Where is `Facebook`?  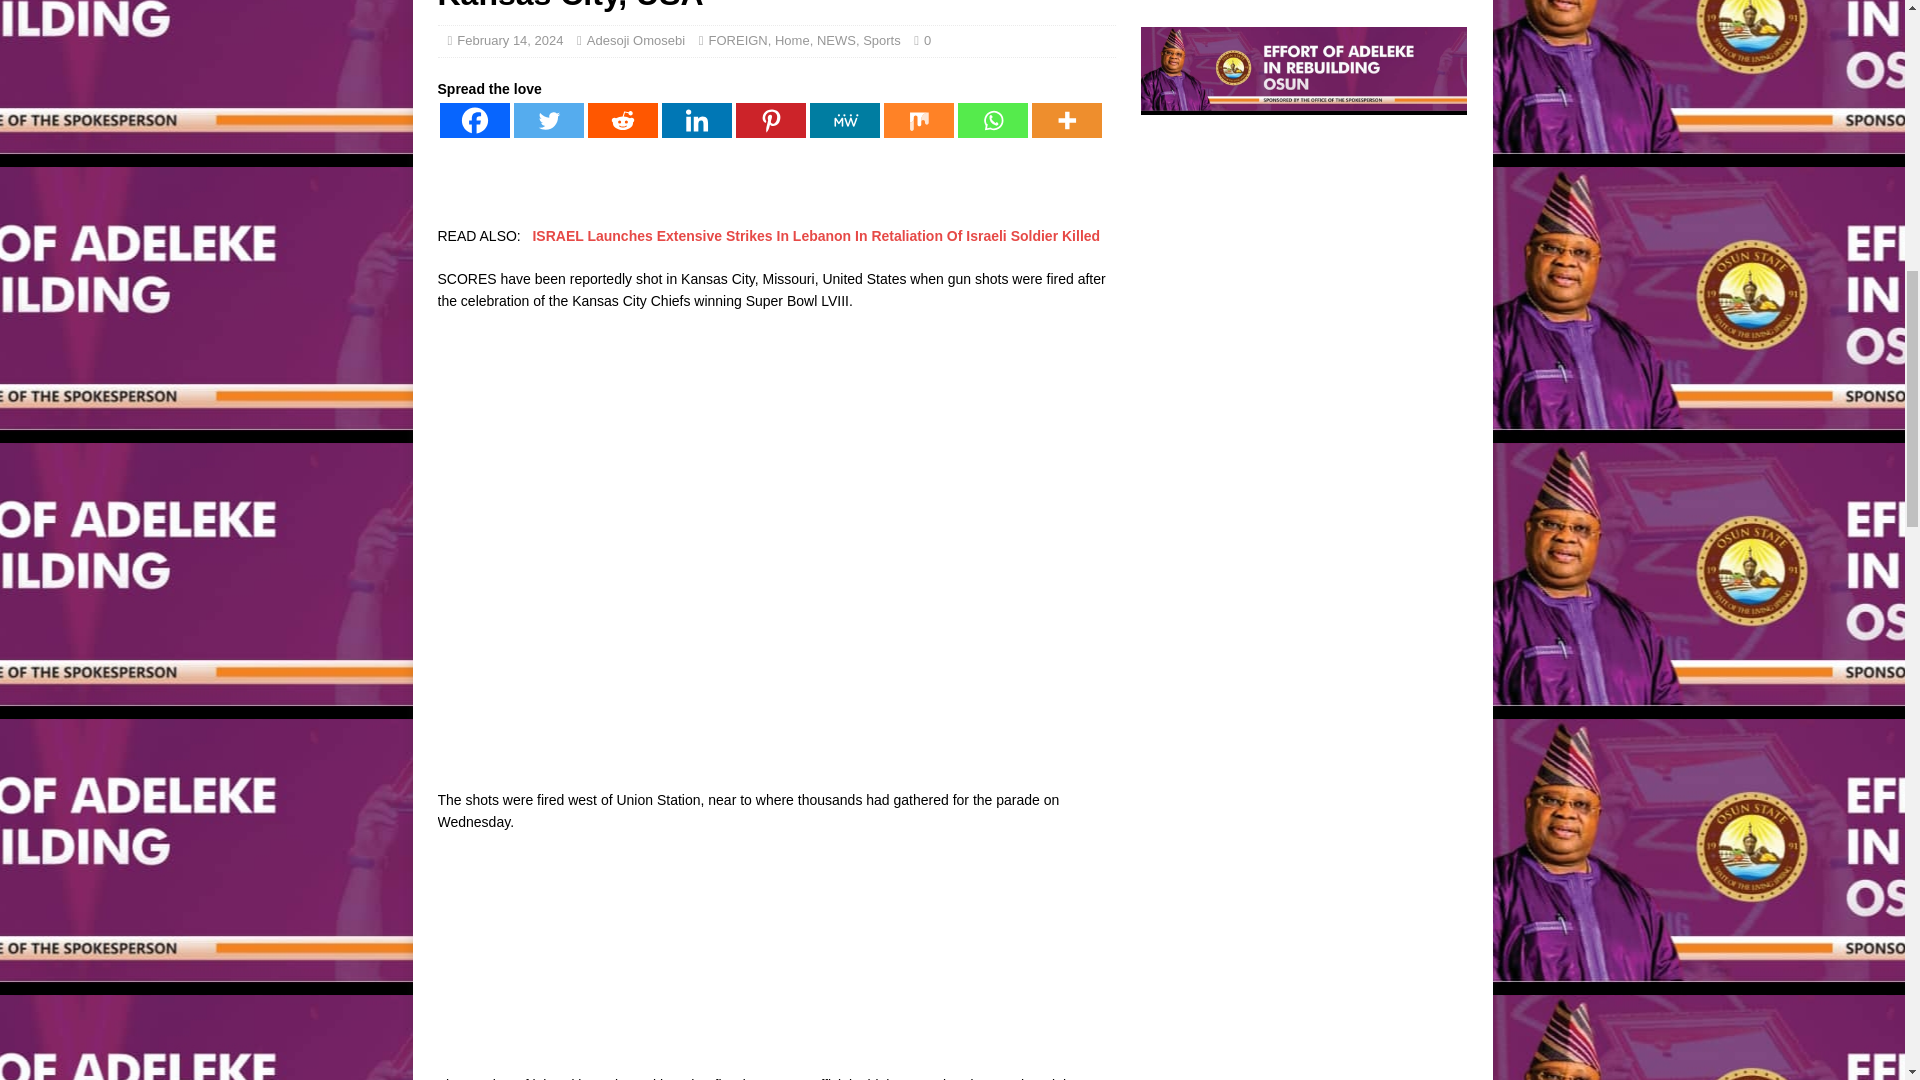
Facebook is located at coordinates (474, 120).